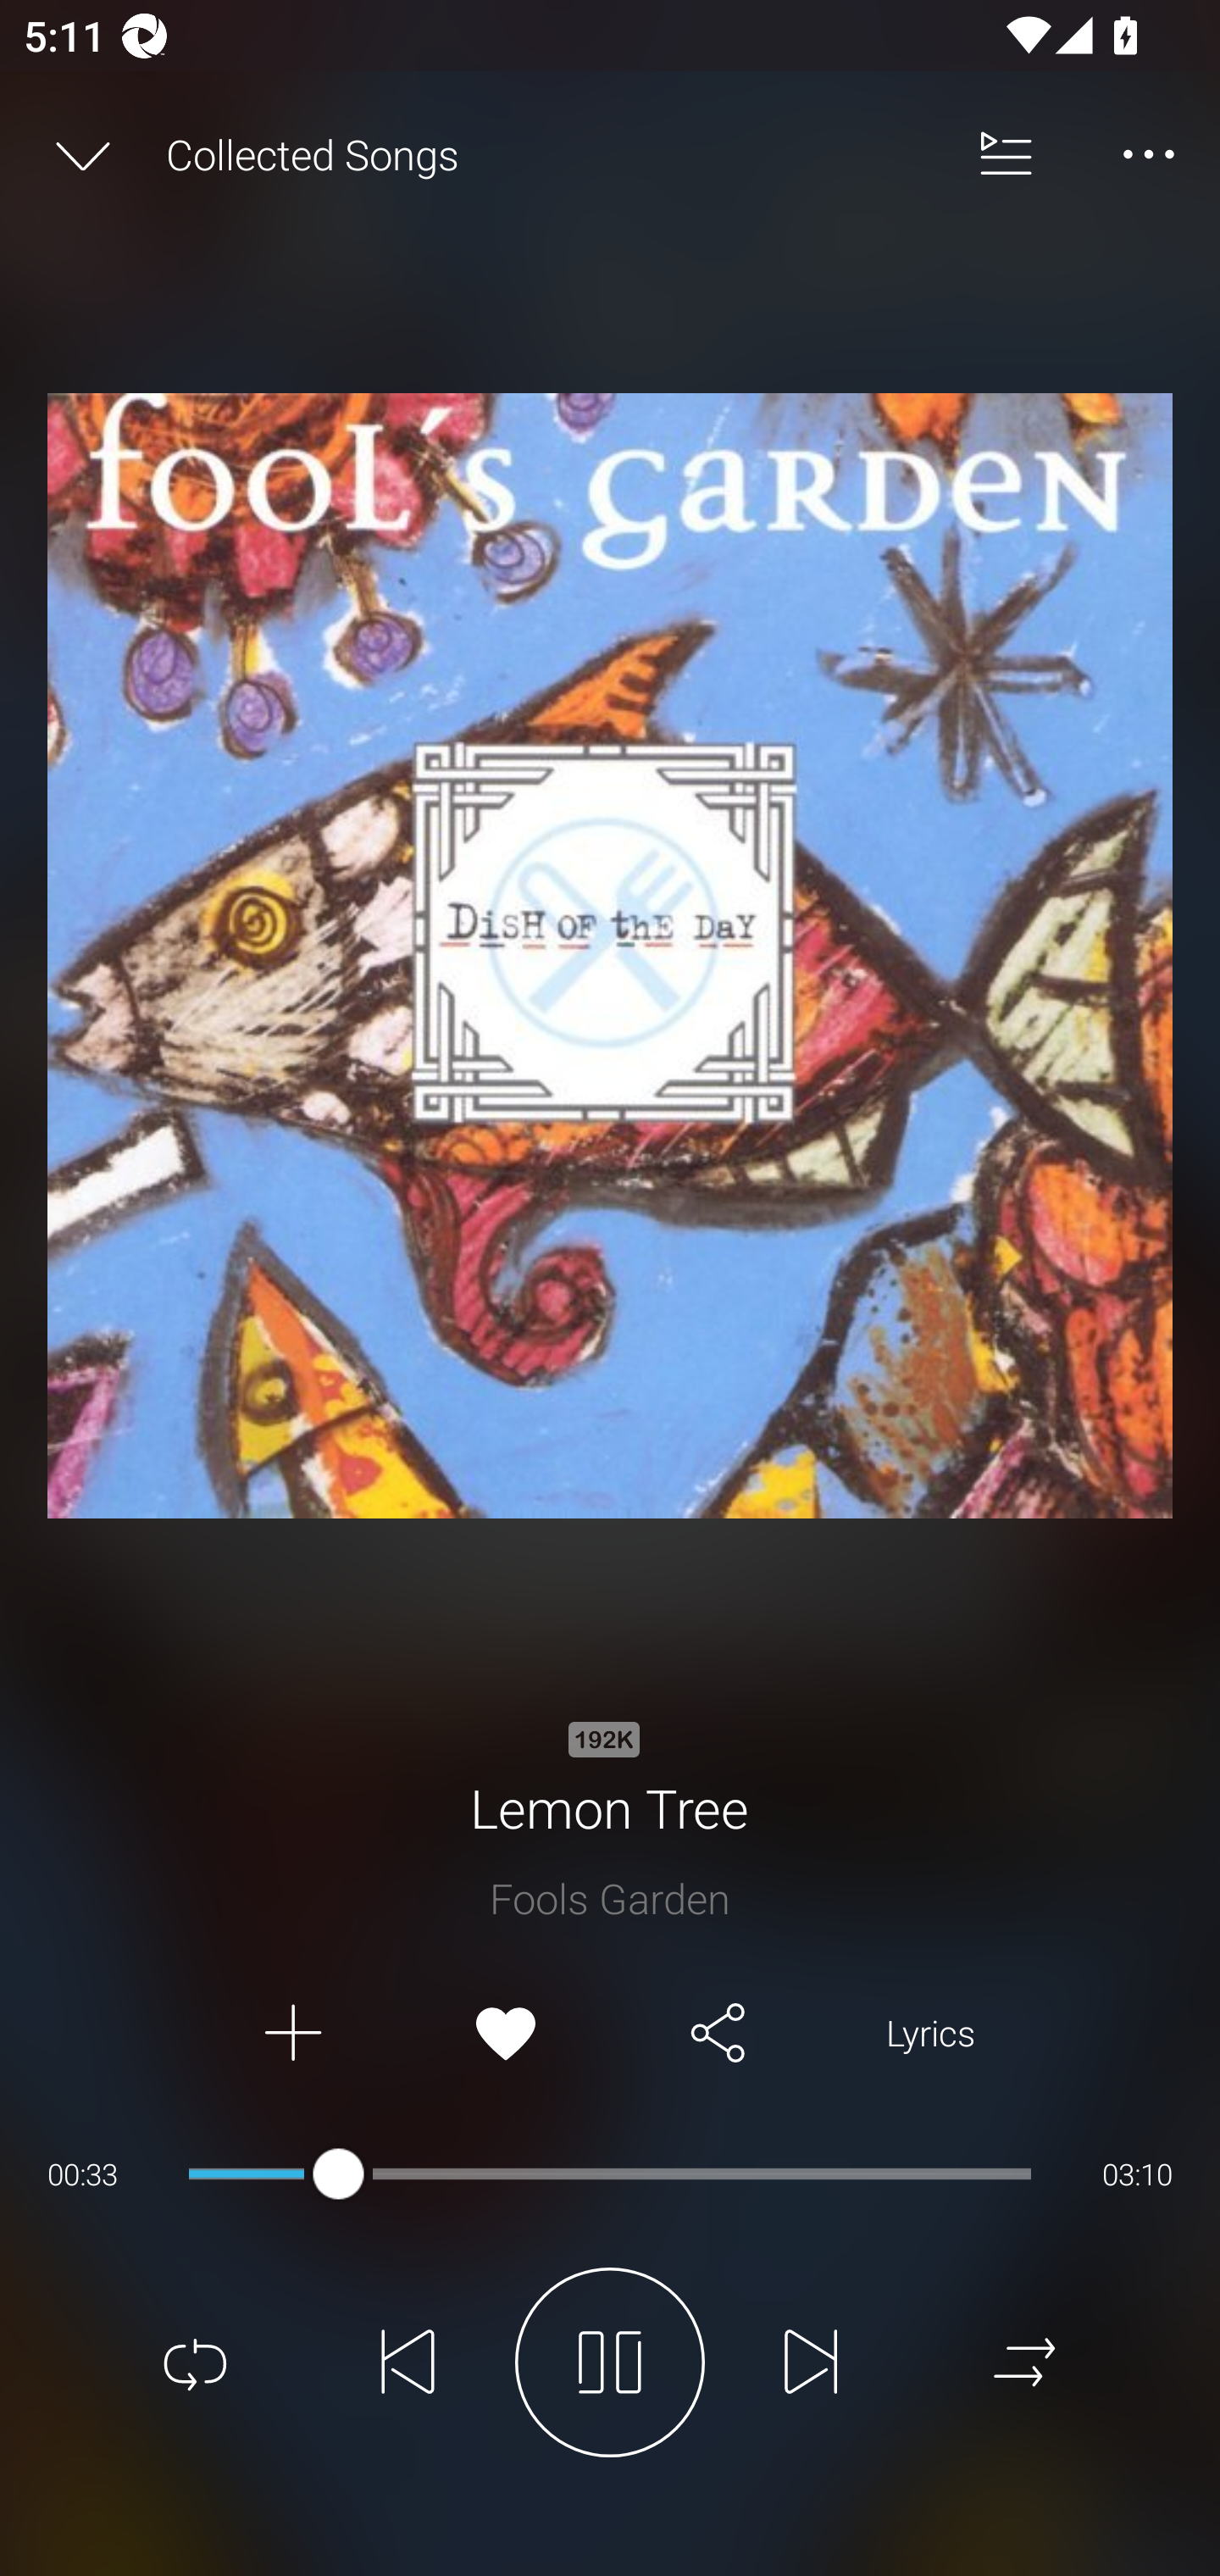 This screenshot has height=2576, width=1220. I want to click on 加入到新歌單, so click(291, 2034).